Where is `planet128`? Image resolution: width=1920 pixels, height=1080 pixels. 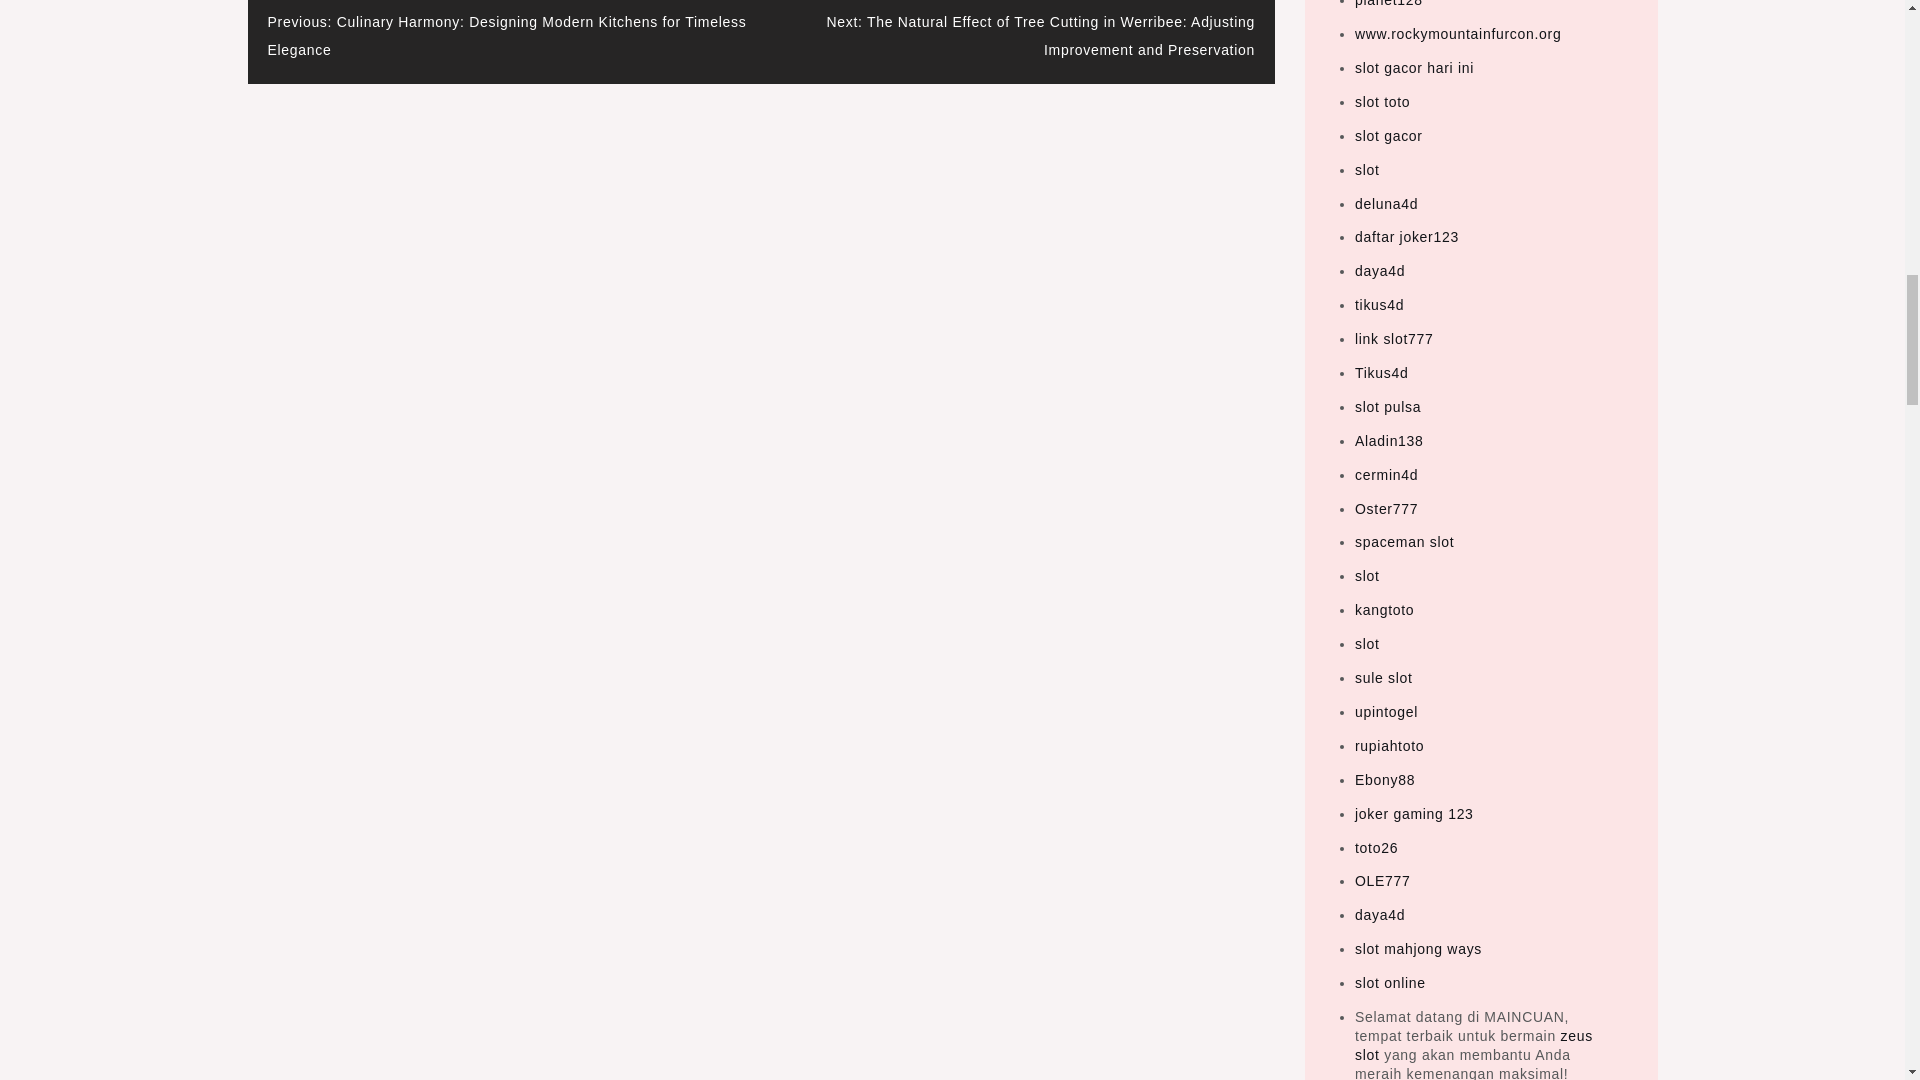
planet128 is located at coordinates (1388, 4).